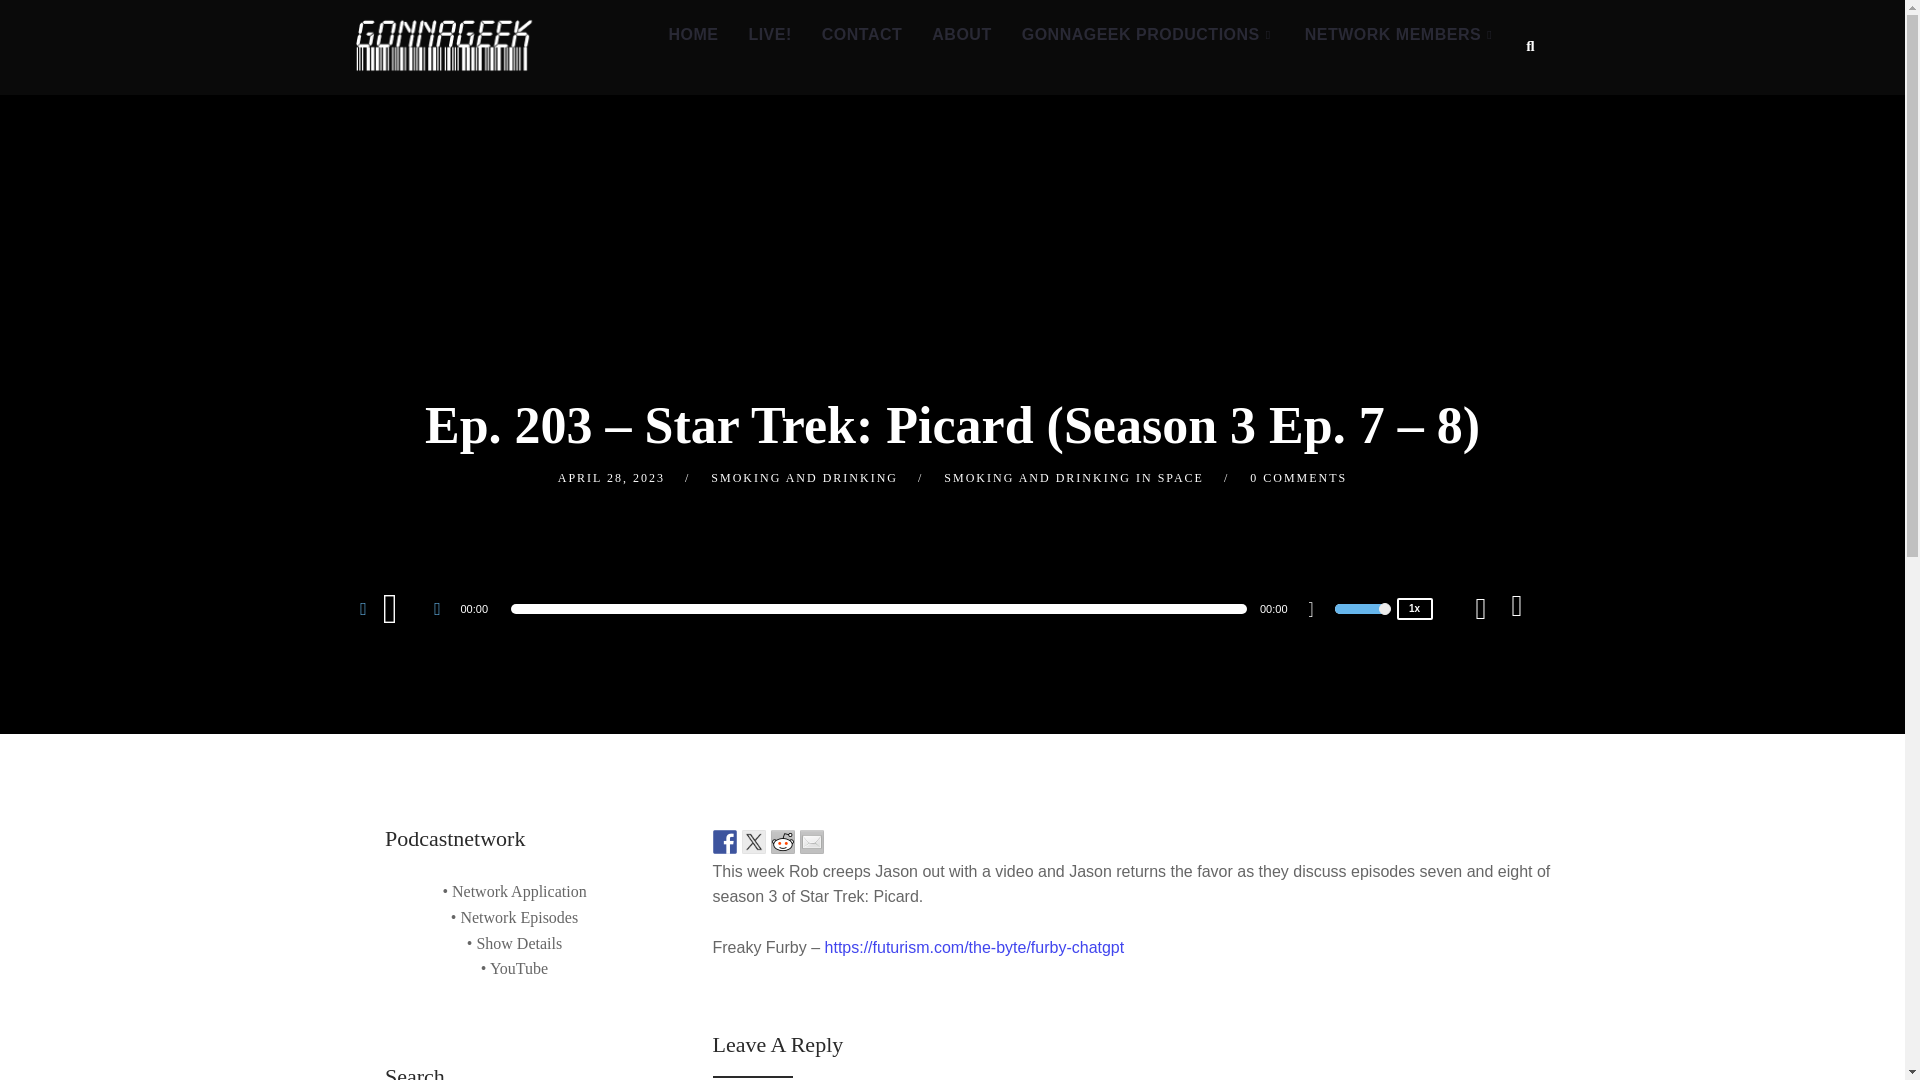 The image size is (1920, 1080). What do you see at coordinates (962, 35) in the screenshot?
I see `ABOUT` at bounding box center [962, 35].